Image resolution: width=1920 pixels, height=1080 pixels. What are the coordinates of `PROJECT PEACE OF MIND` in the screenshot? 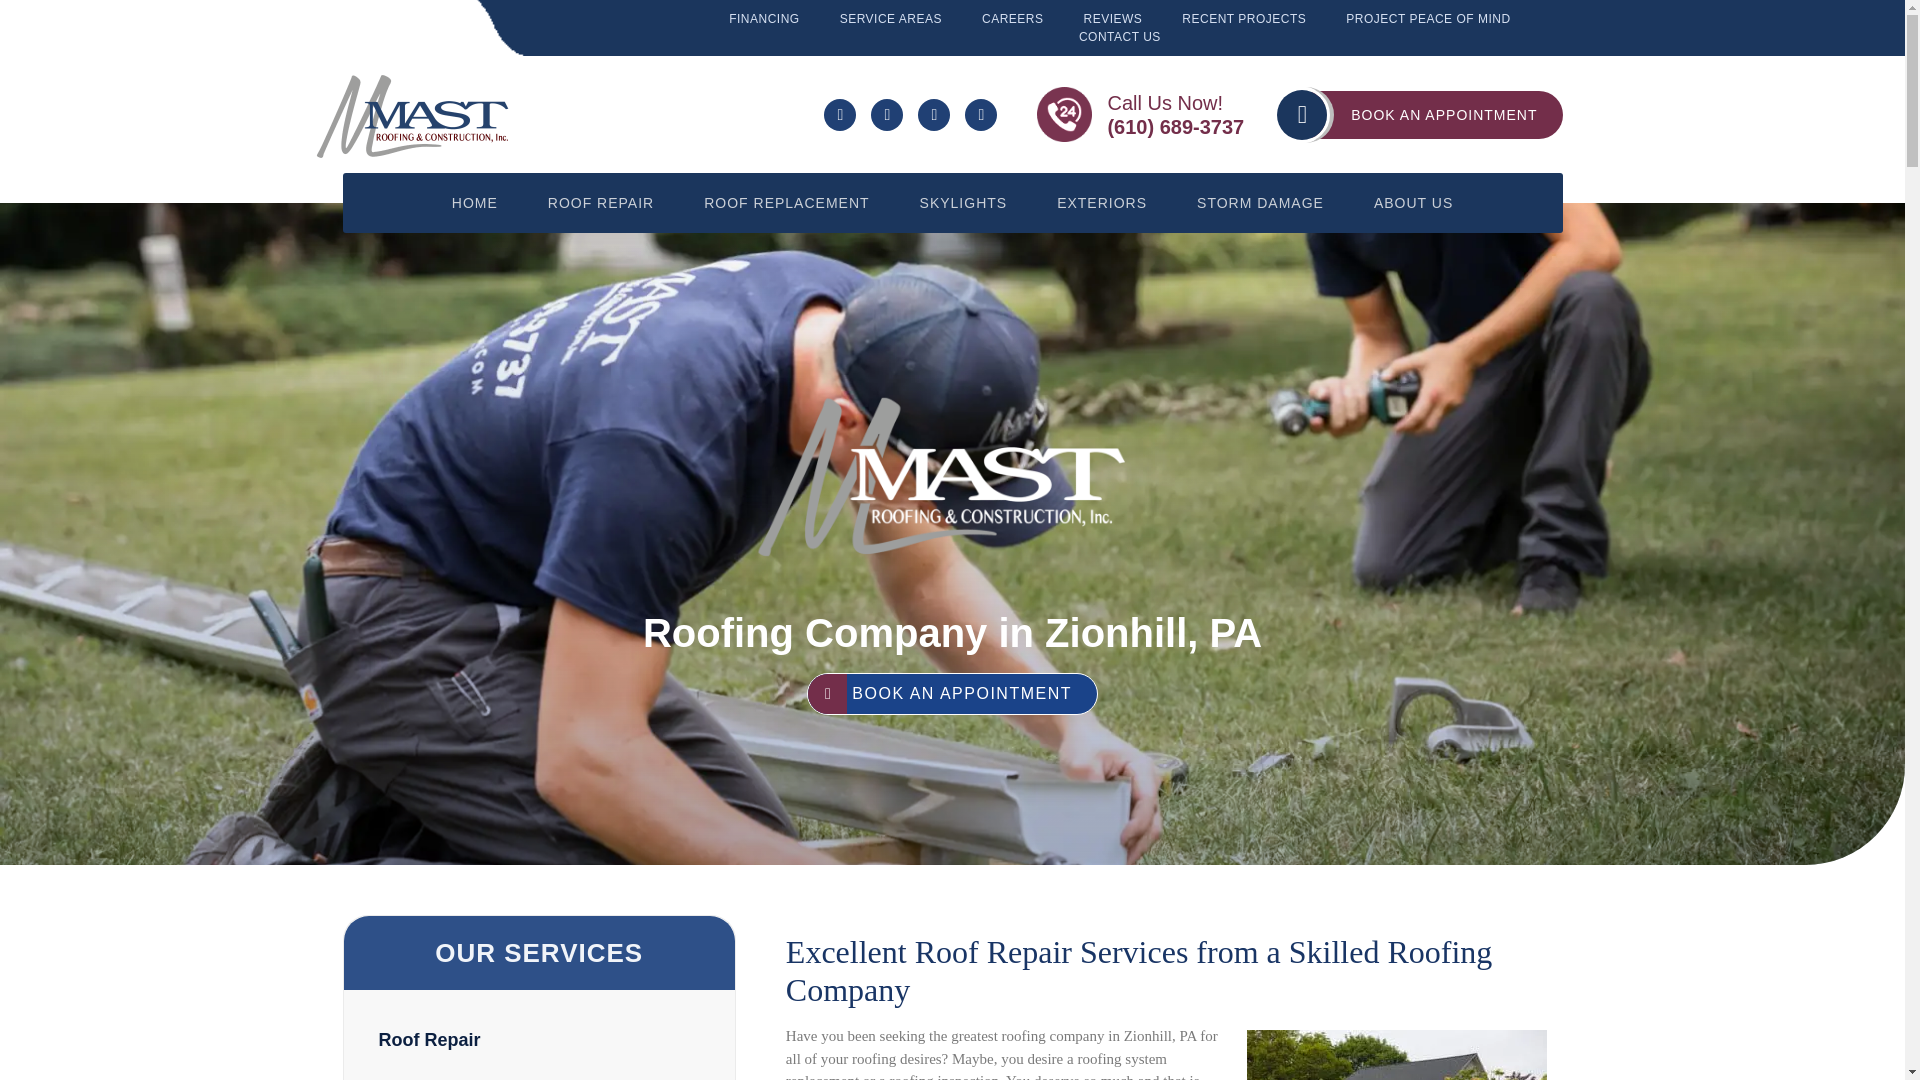 It's located at (1427, 18).